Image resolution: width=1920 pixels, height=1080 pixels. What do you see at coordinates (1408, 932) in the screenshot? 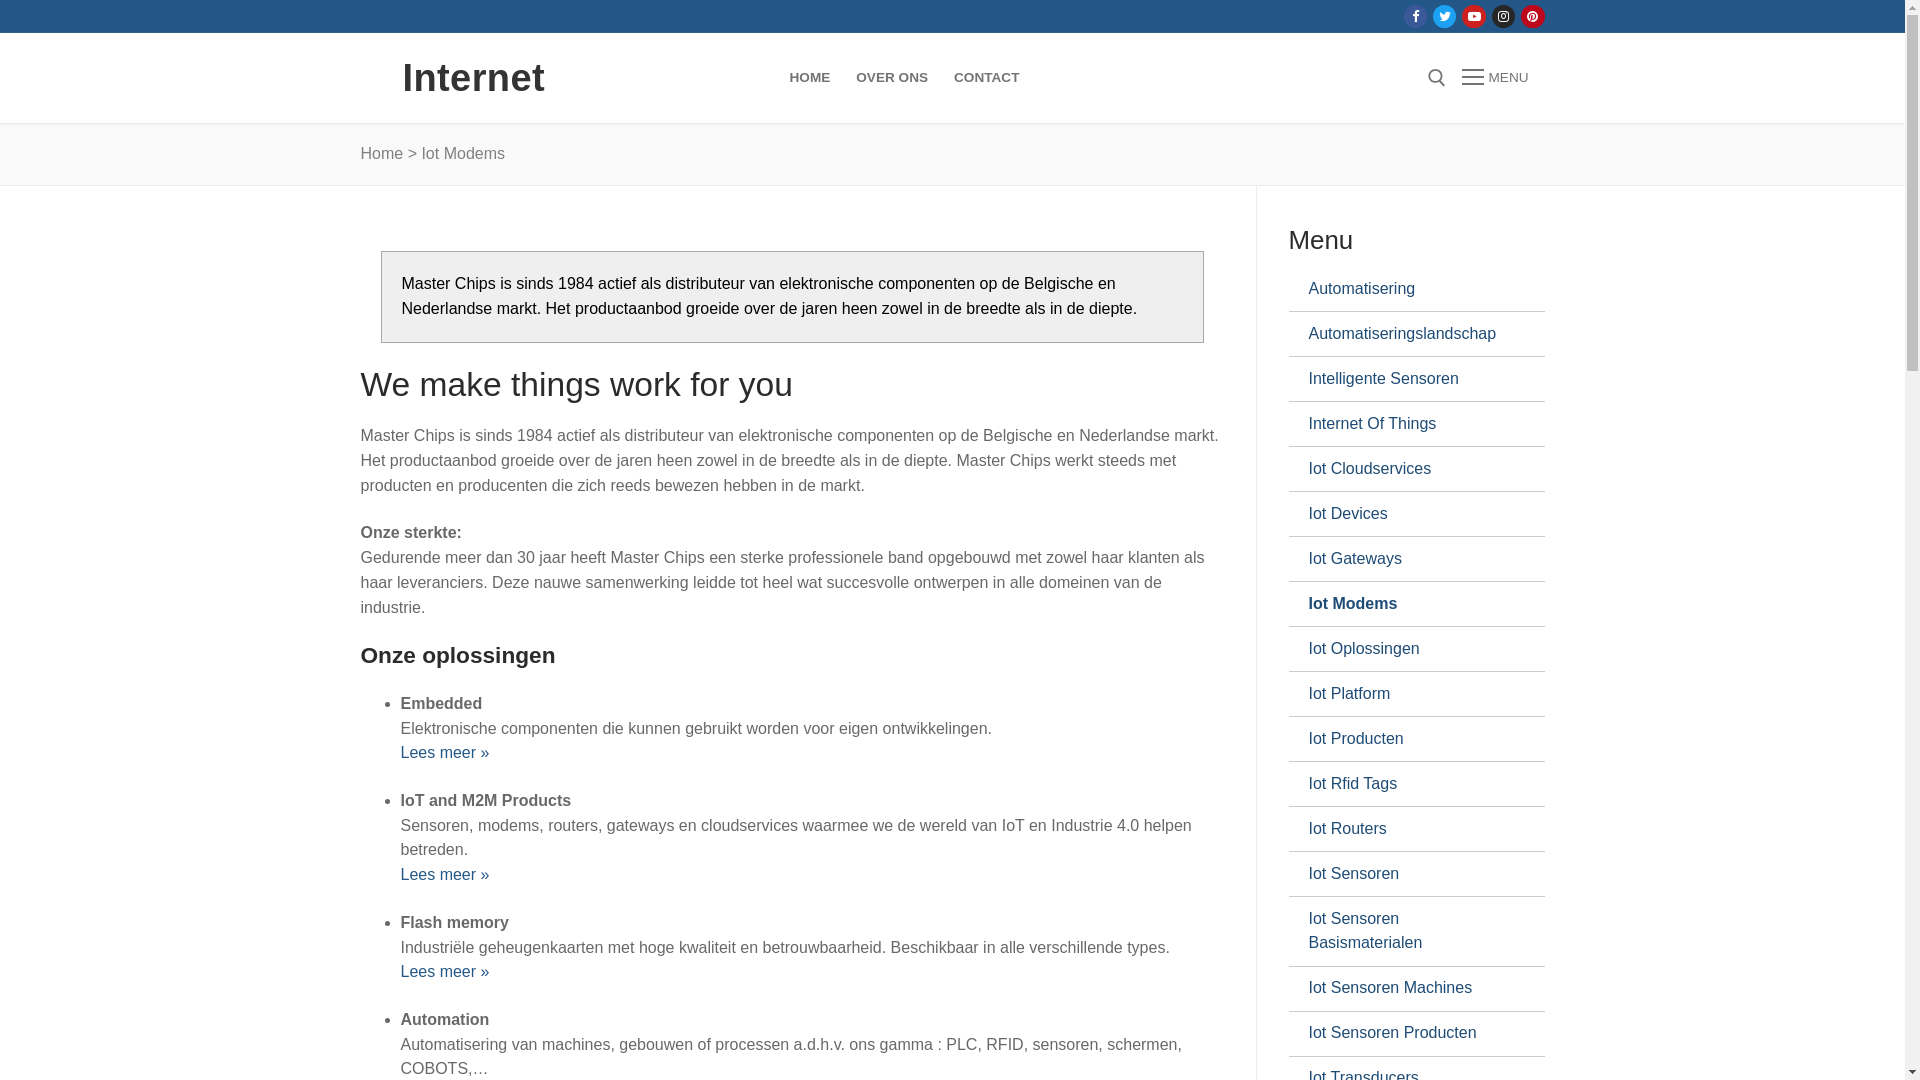
I see `Iot Sensoren Basismaterialen` at bounding box center [1408, 932].